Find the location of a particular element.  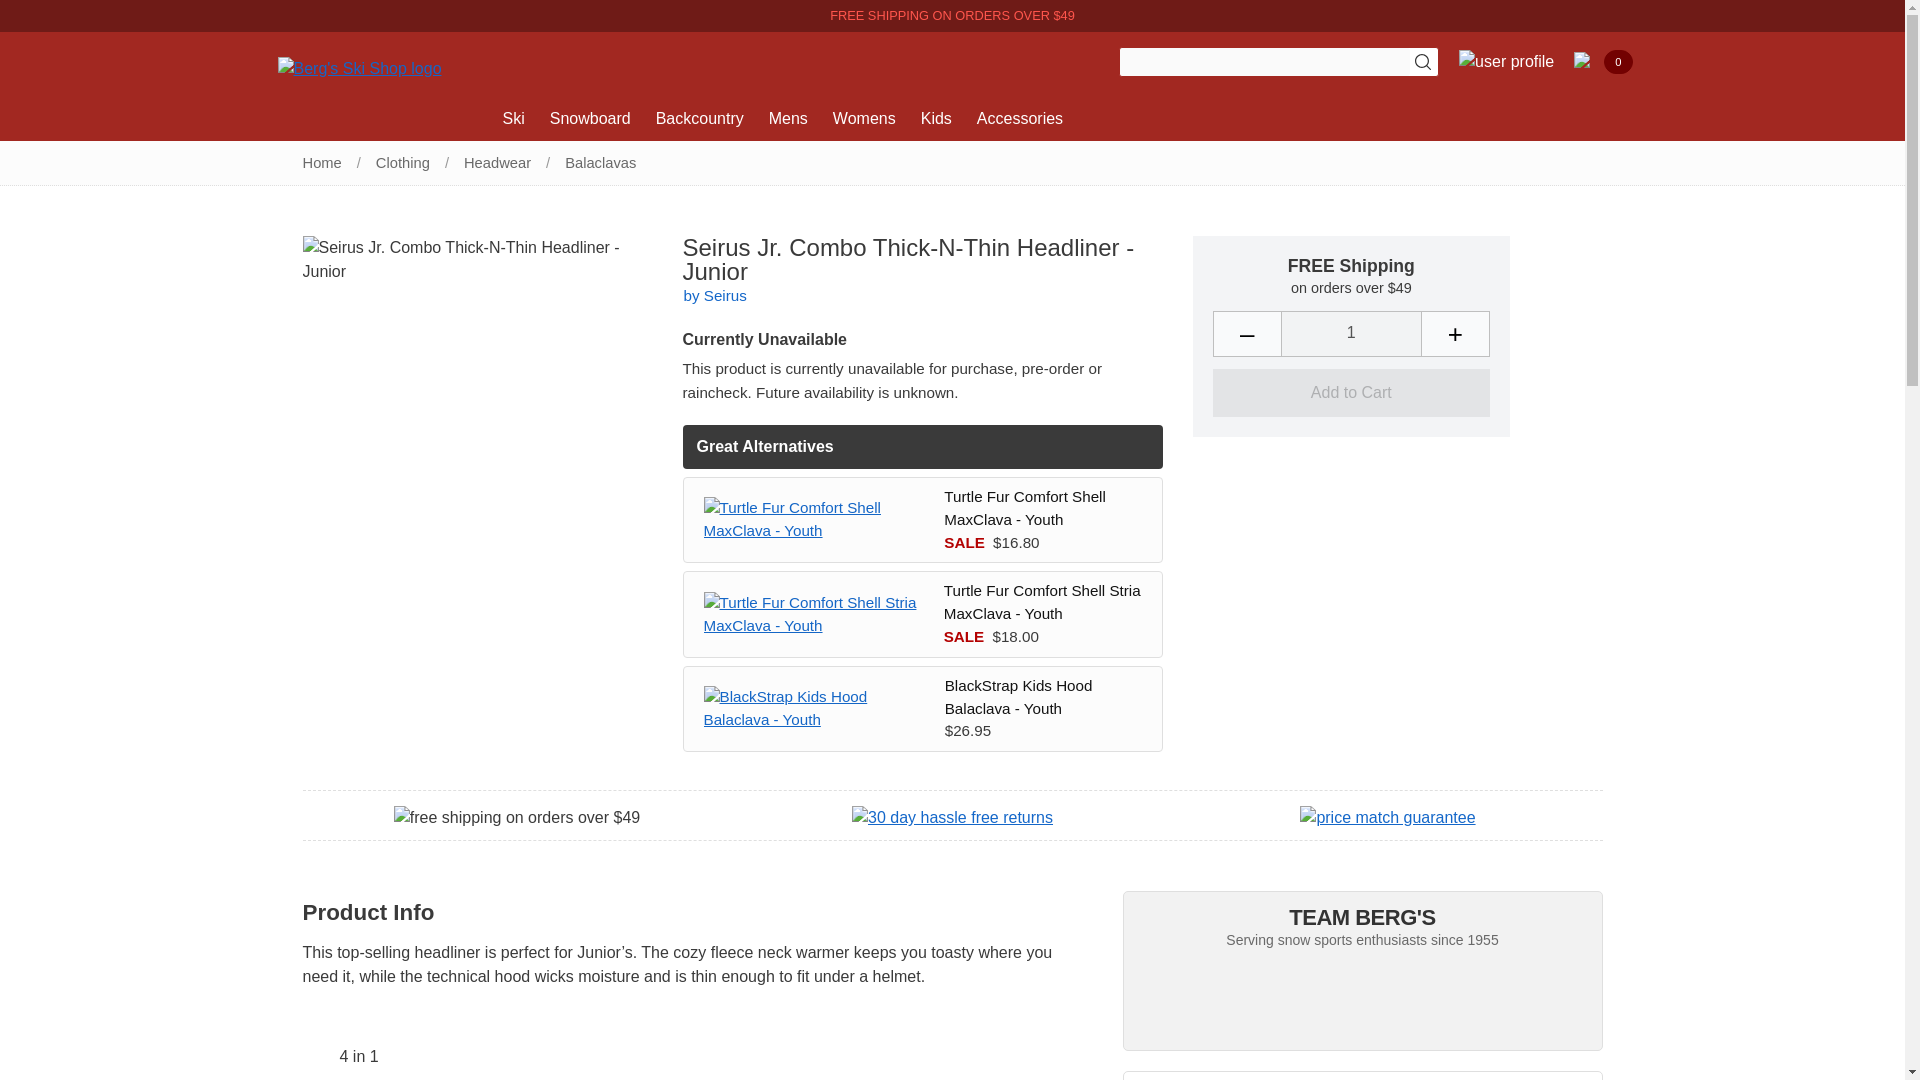

Mens is located at coordinates (790, 119).